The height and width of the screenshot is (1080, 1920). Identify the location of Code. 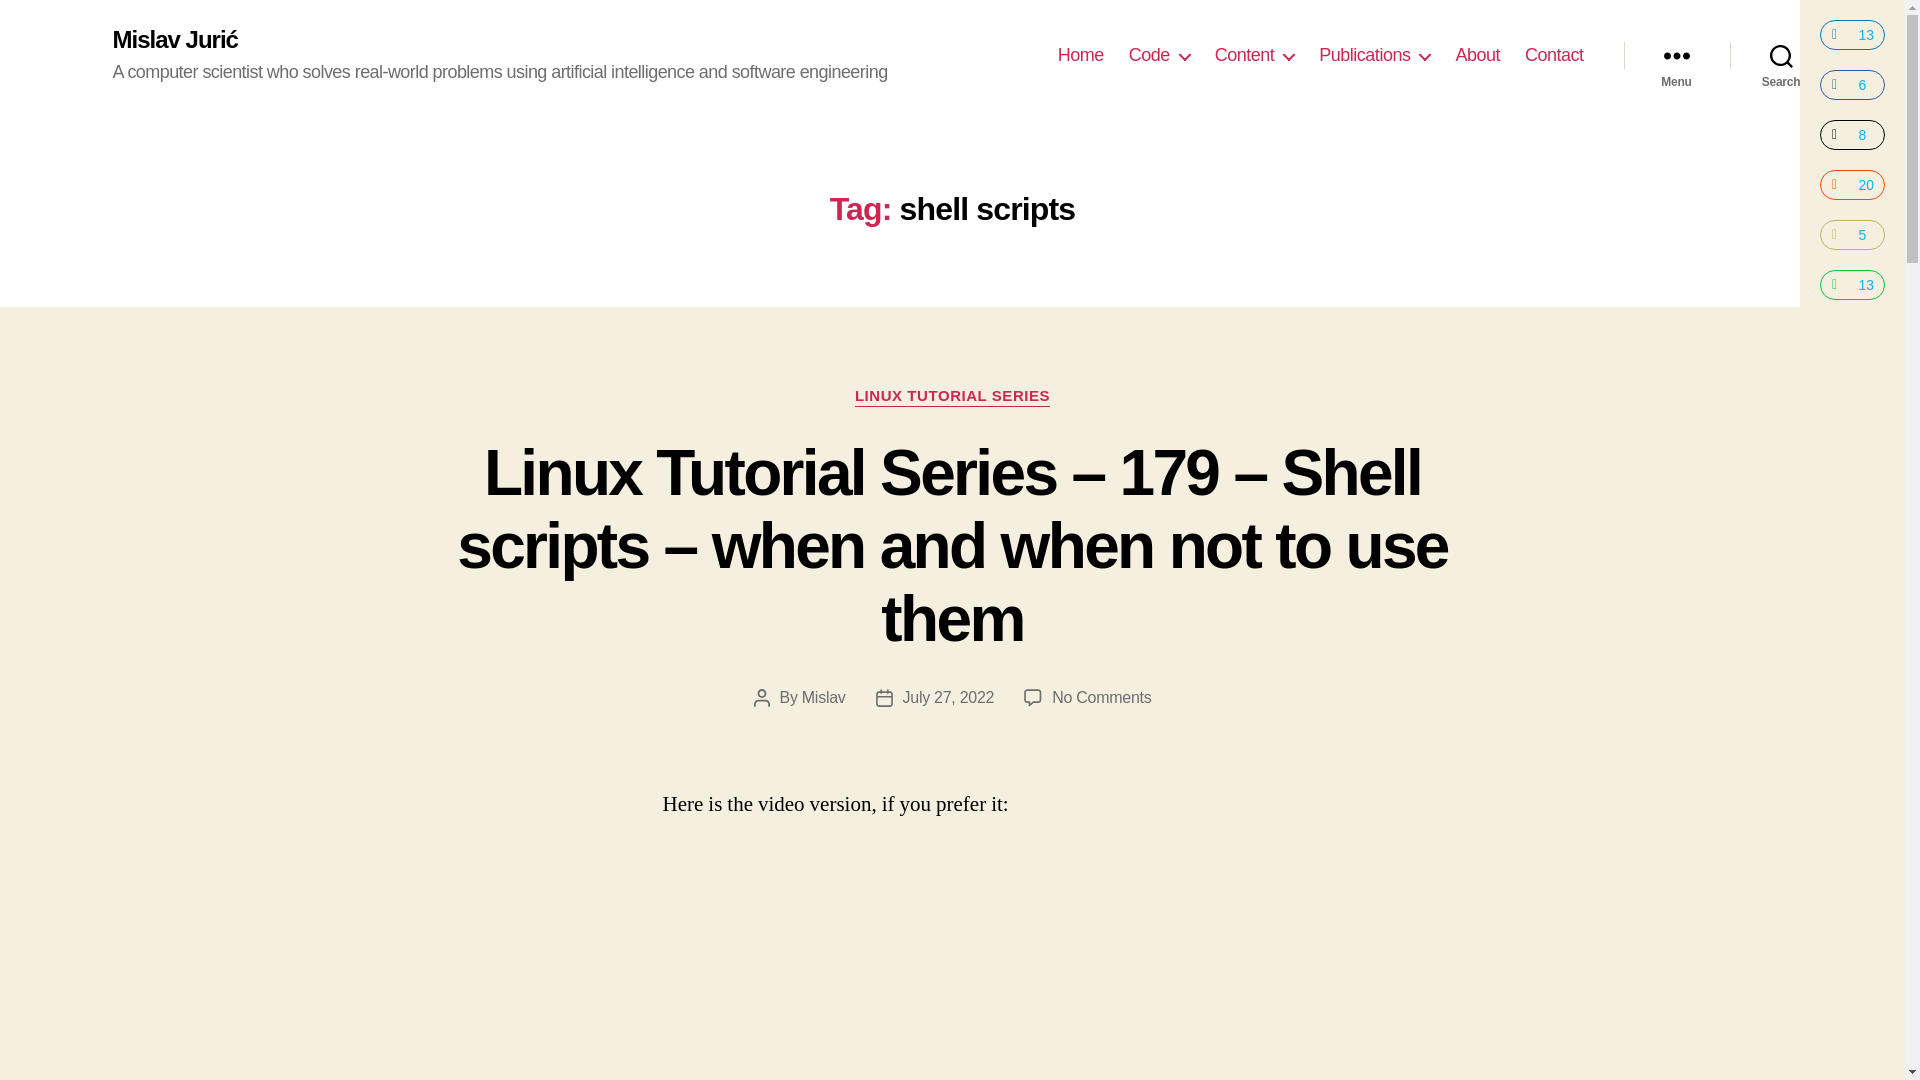
(1159, 56).